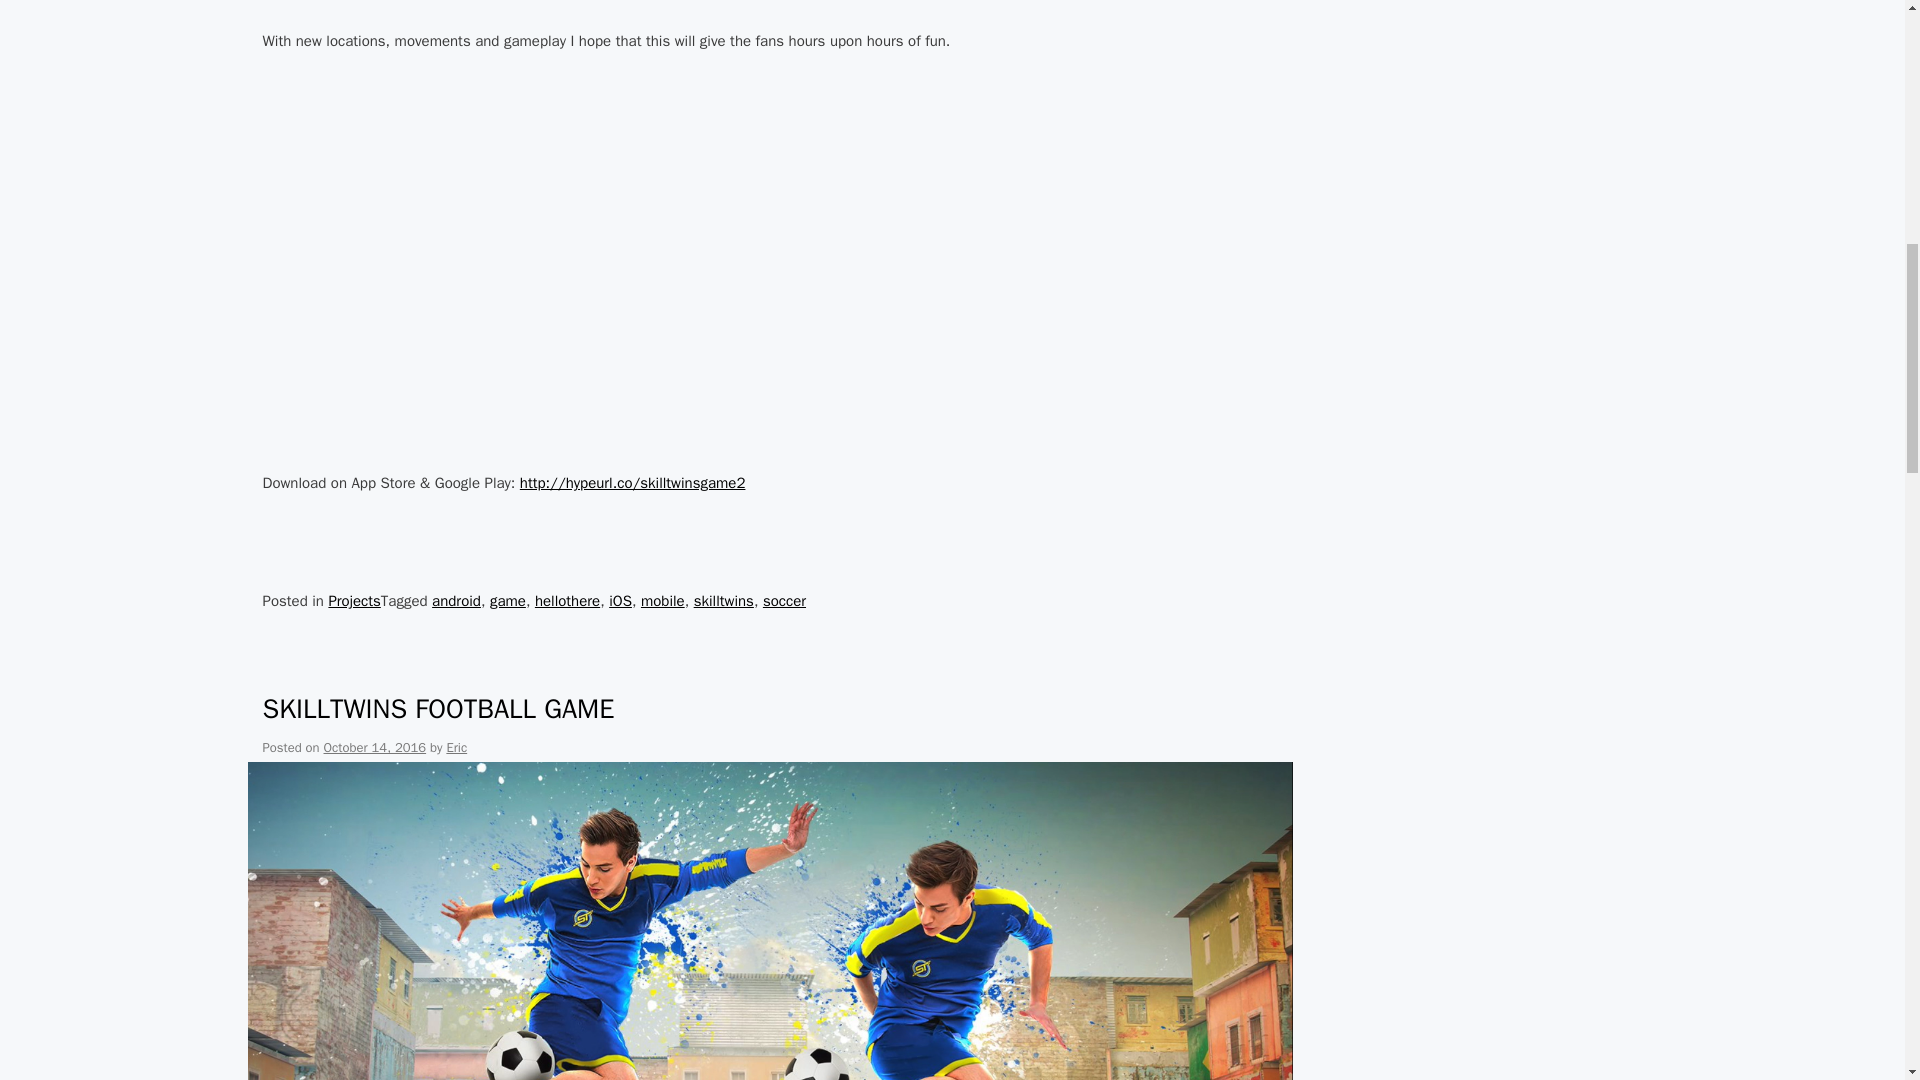 Image resolution: width=1920 pixels, height=1080 pixels. What do you see at coordinates (724, 600) in the screenshot?
I see `skilltwins` at bounding box center [724, 600].